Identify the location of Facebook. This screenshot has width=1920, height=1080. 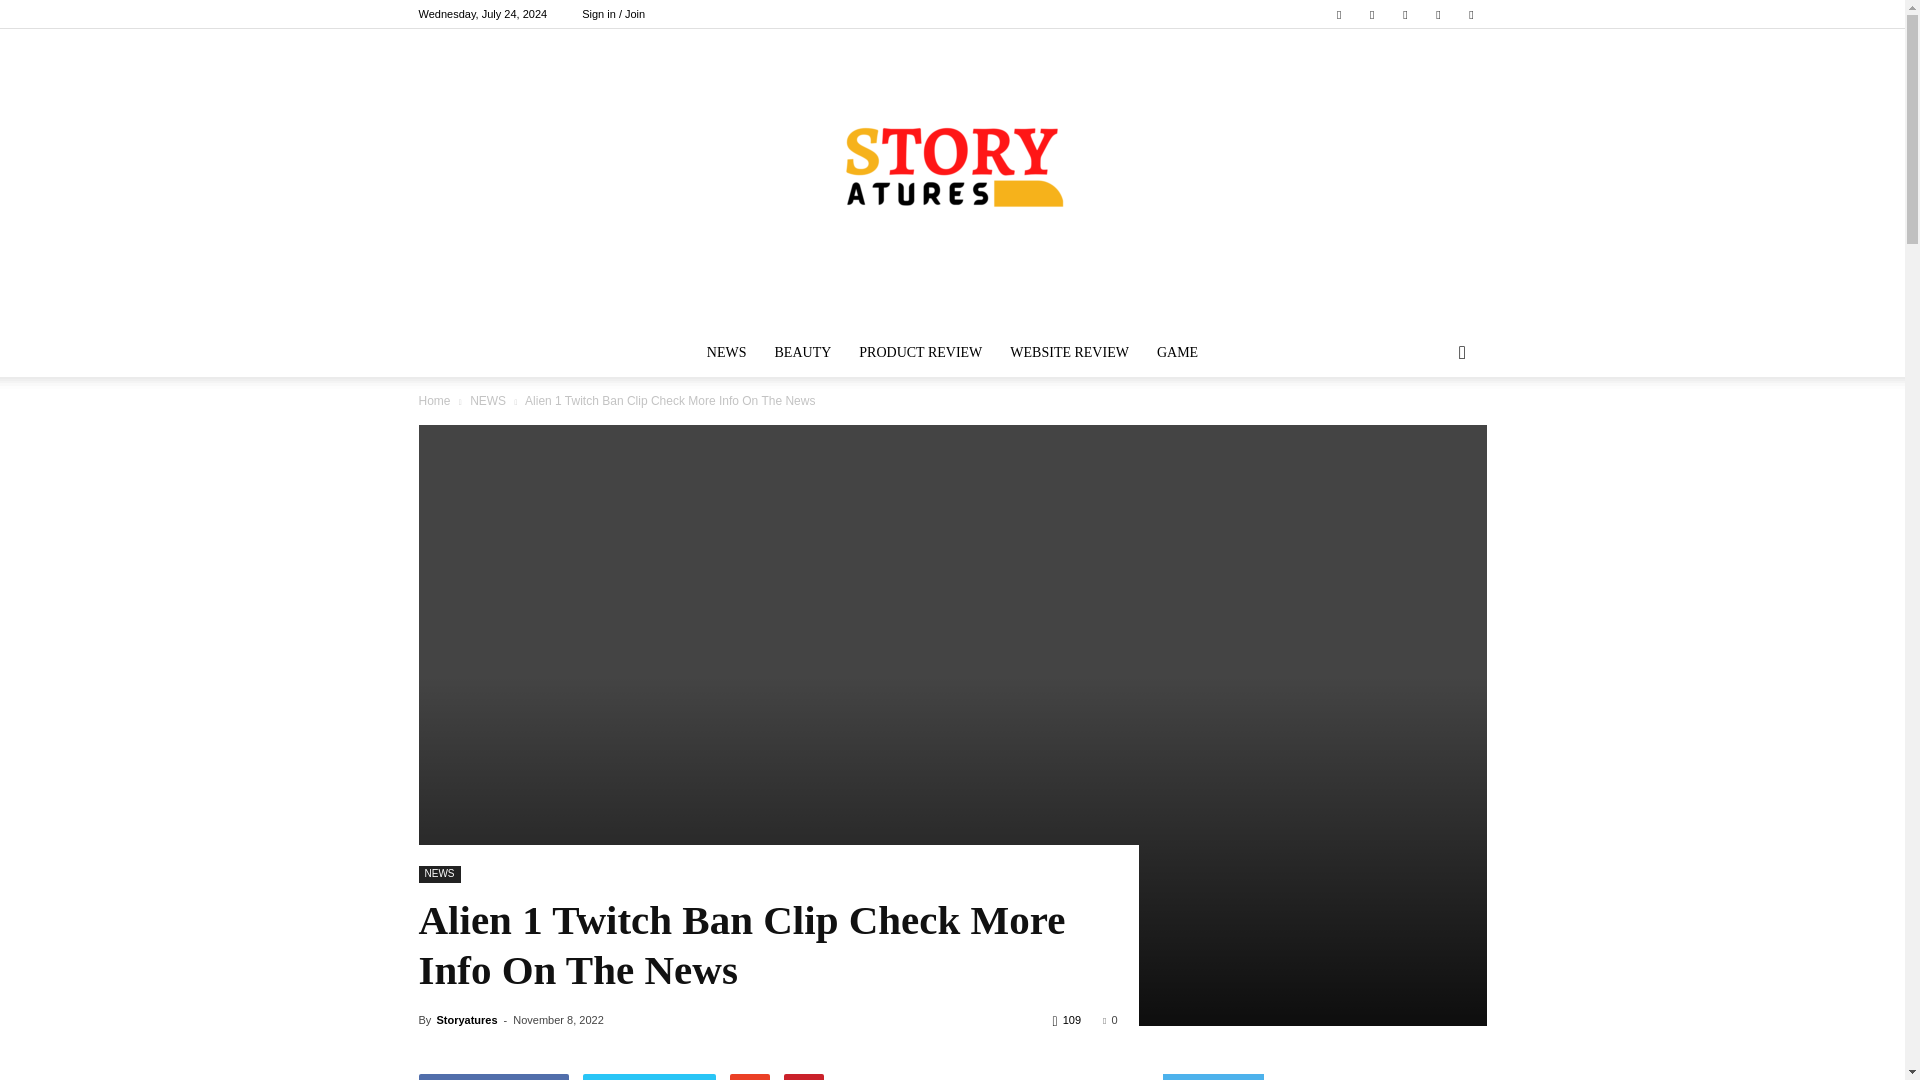
(1338, 14).